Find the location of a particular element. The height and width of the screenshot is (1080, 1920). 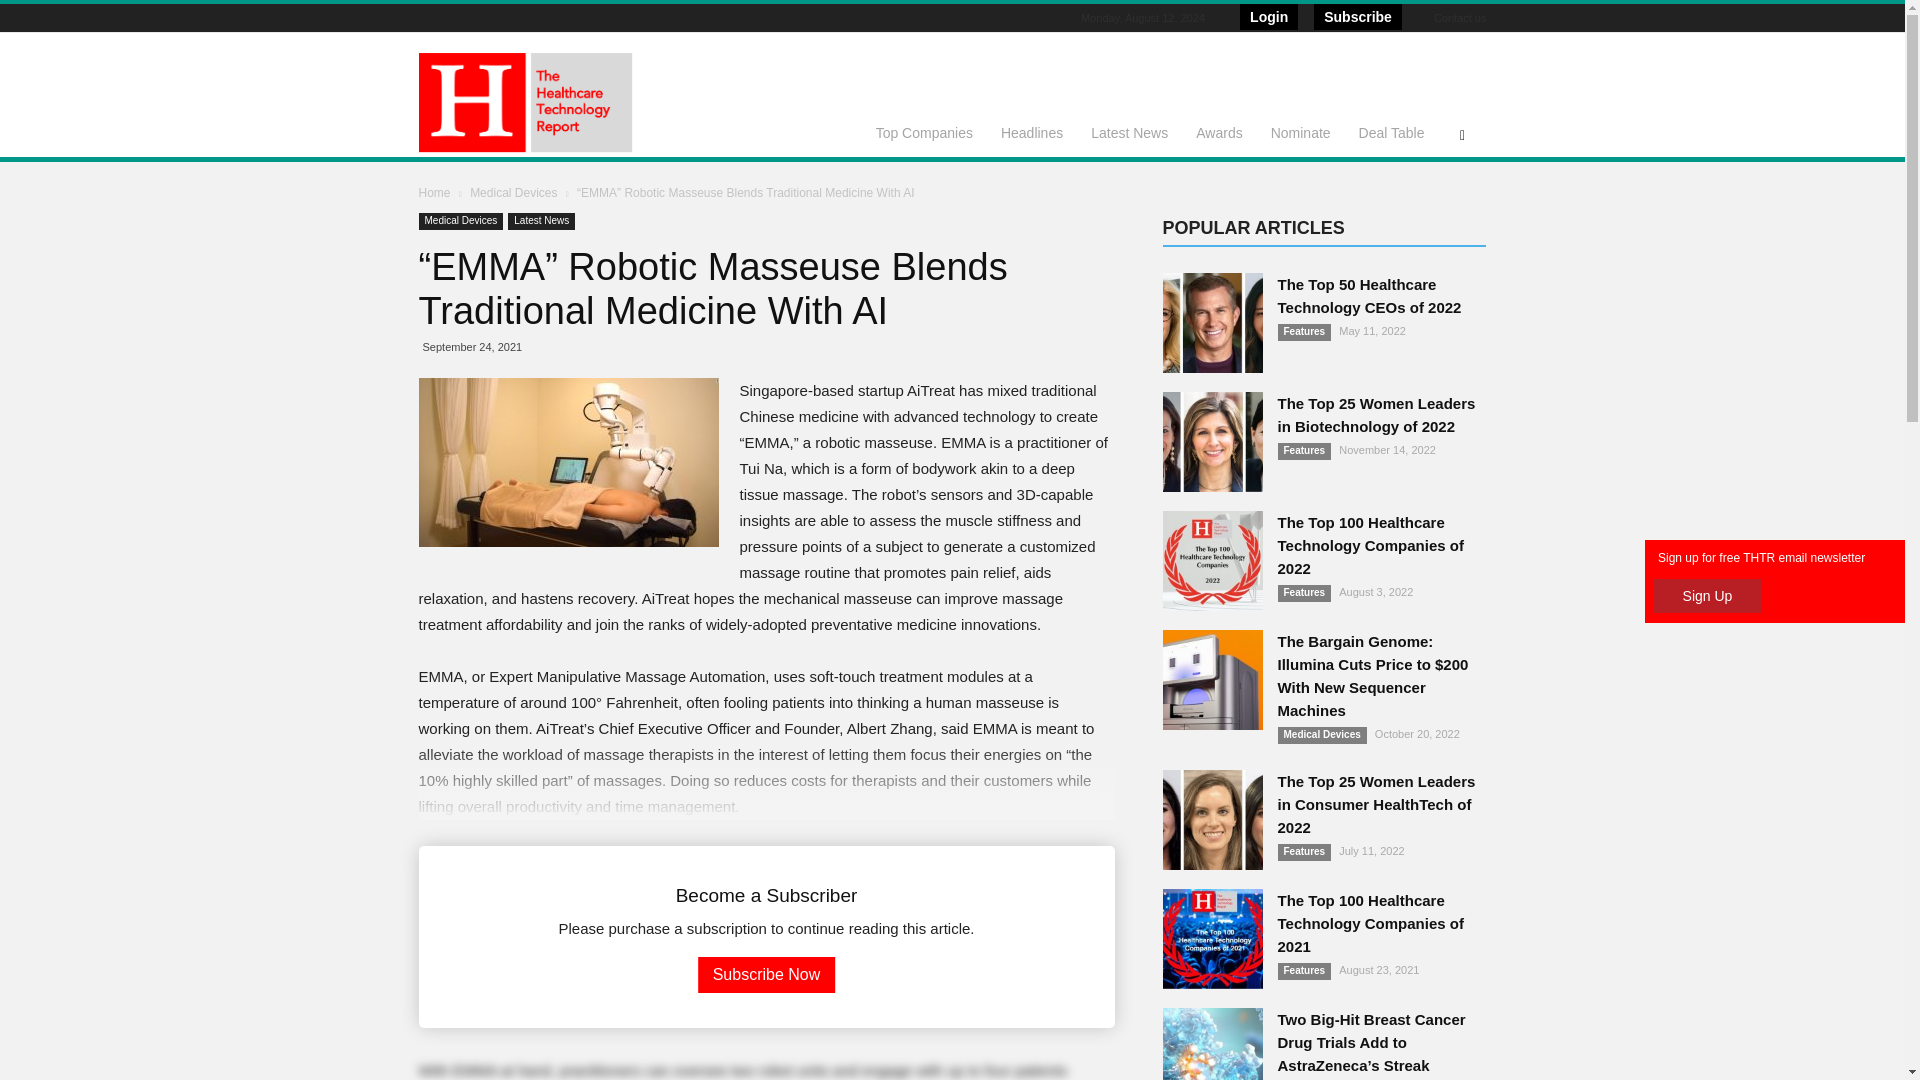

Sign Up is located at coordinates (1708, 596).